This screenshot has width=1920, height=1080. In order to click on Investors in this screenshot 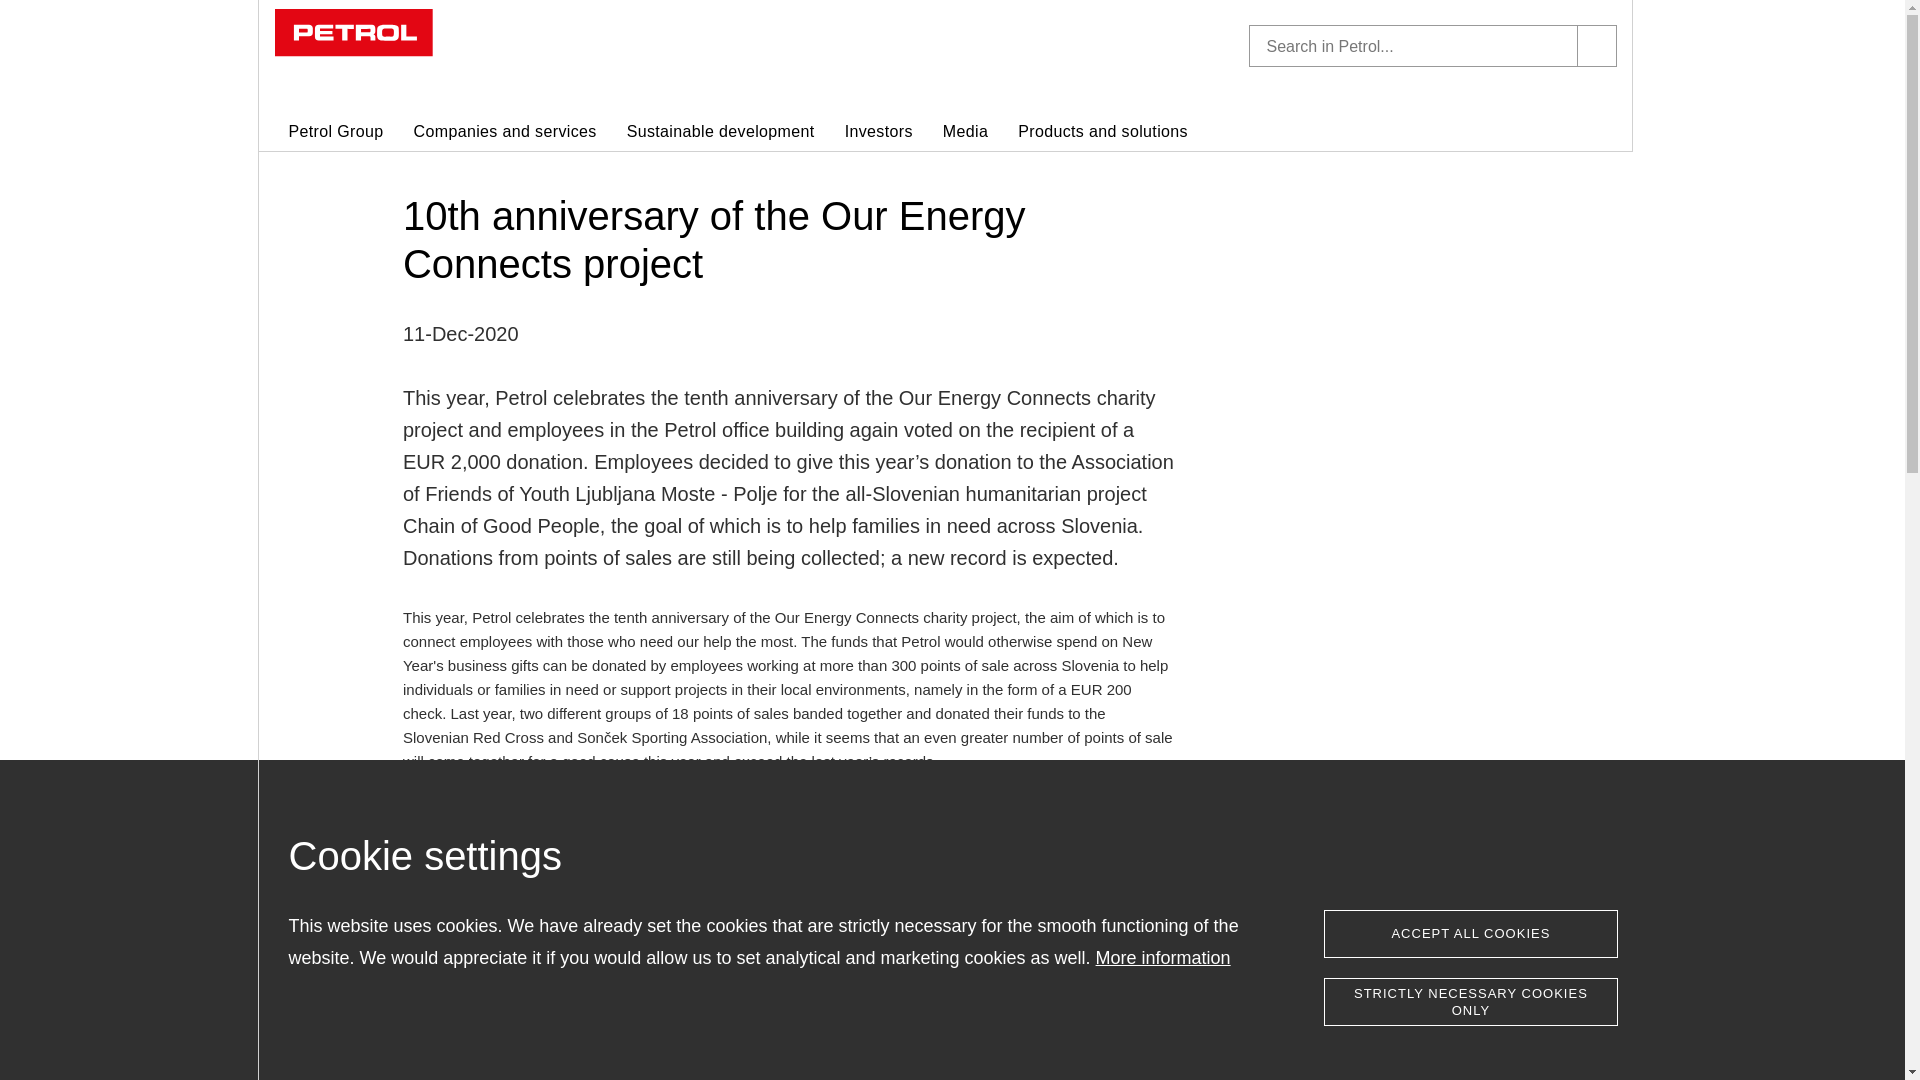, I will do `click(878, 134)`.